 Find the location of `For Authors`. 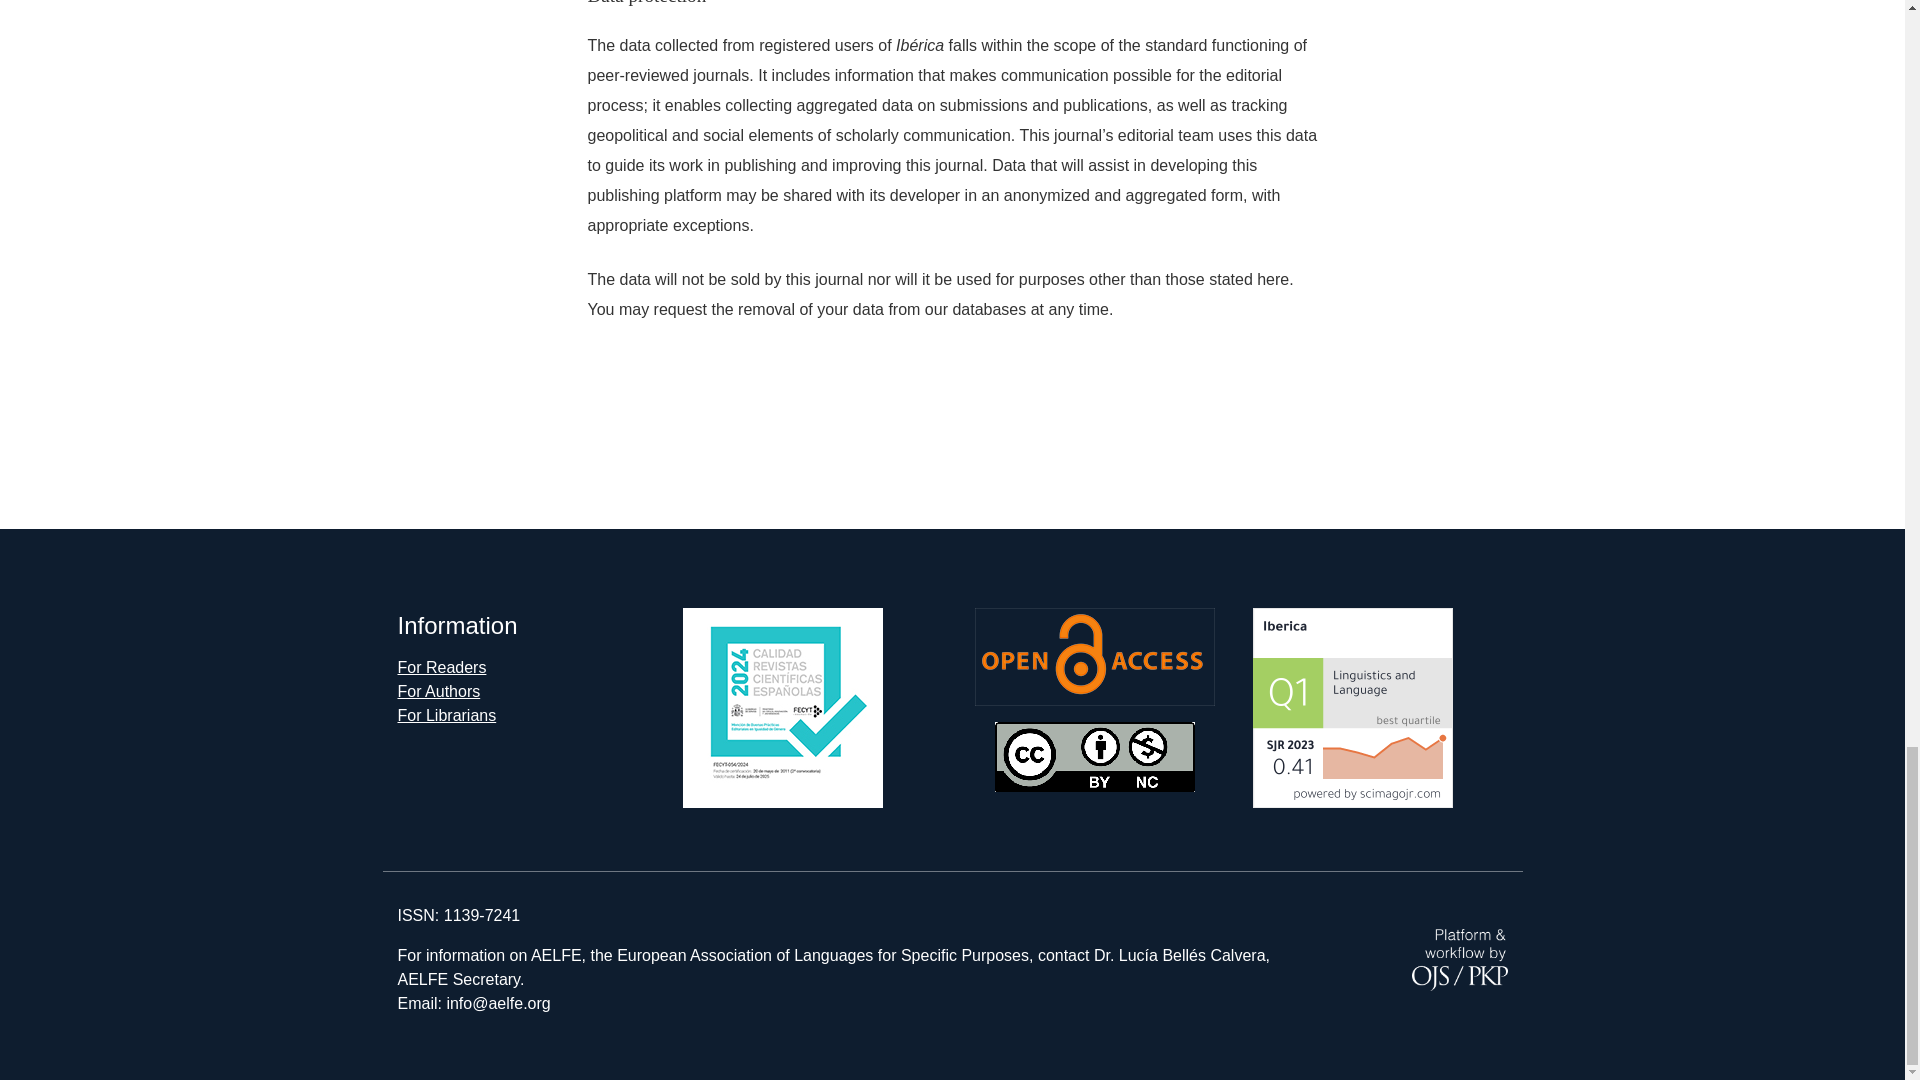

For Authors is located at coordinates (439, 690).